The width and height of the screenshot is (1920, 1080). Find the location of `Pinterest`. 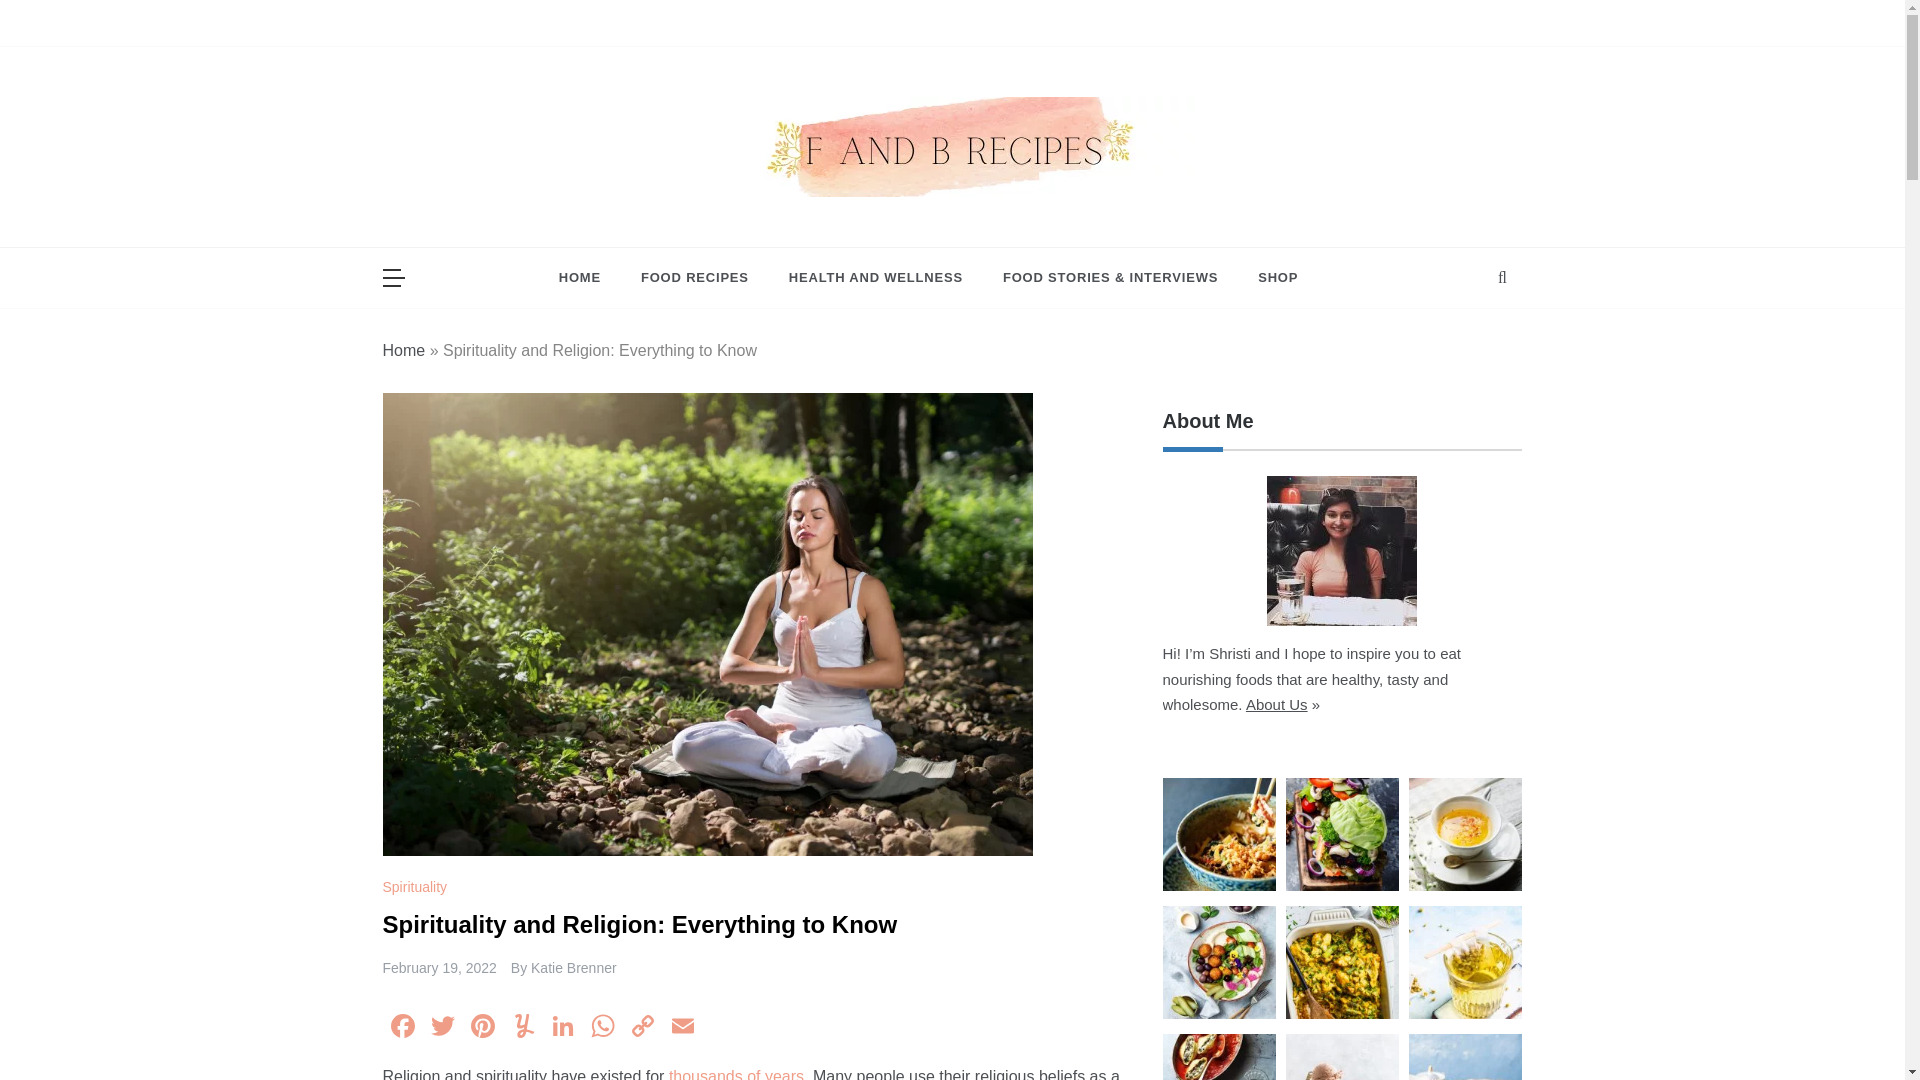

Pinterest is located at coordinates (482, 1028).